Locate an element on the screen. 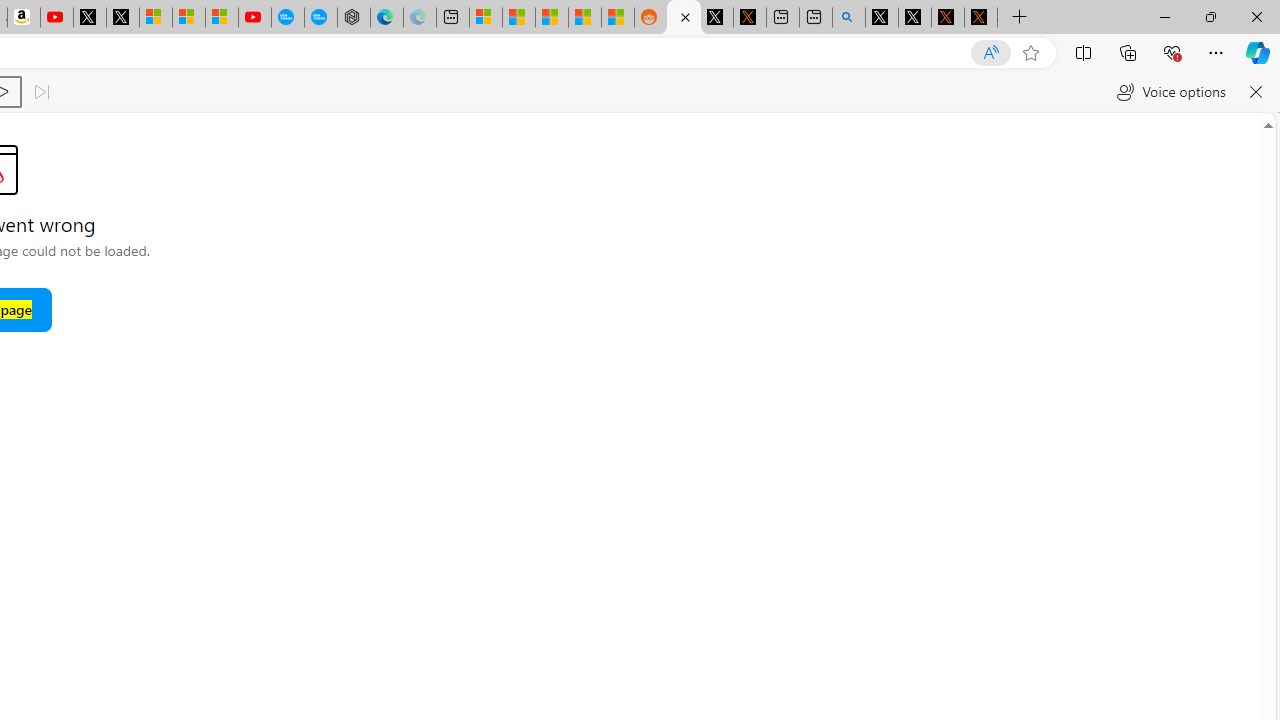 The image size is (1280, 720). X Privacy Policy is located at coordinates (981, 18).